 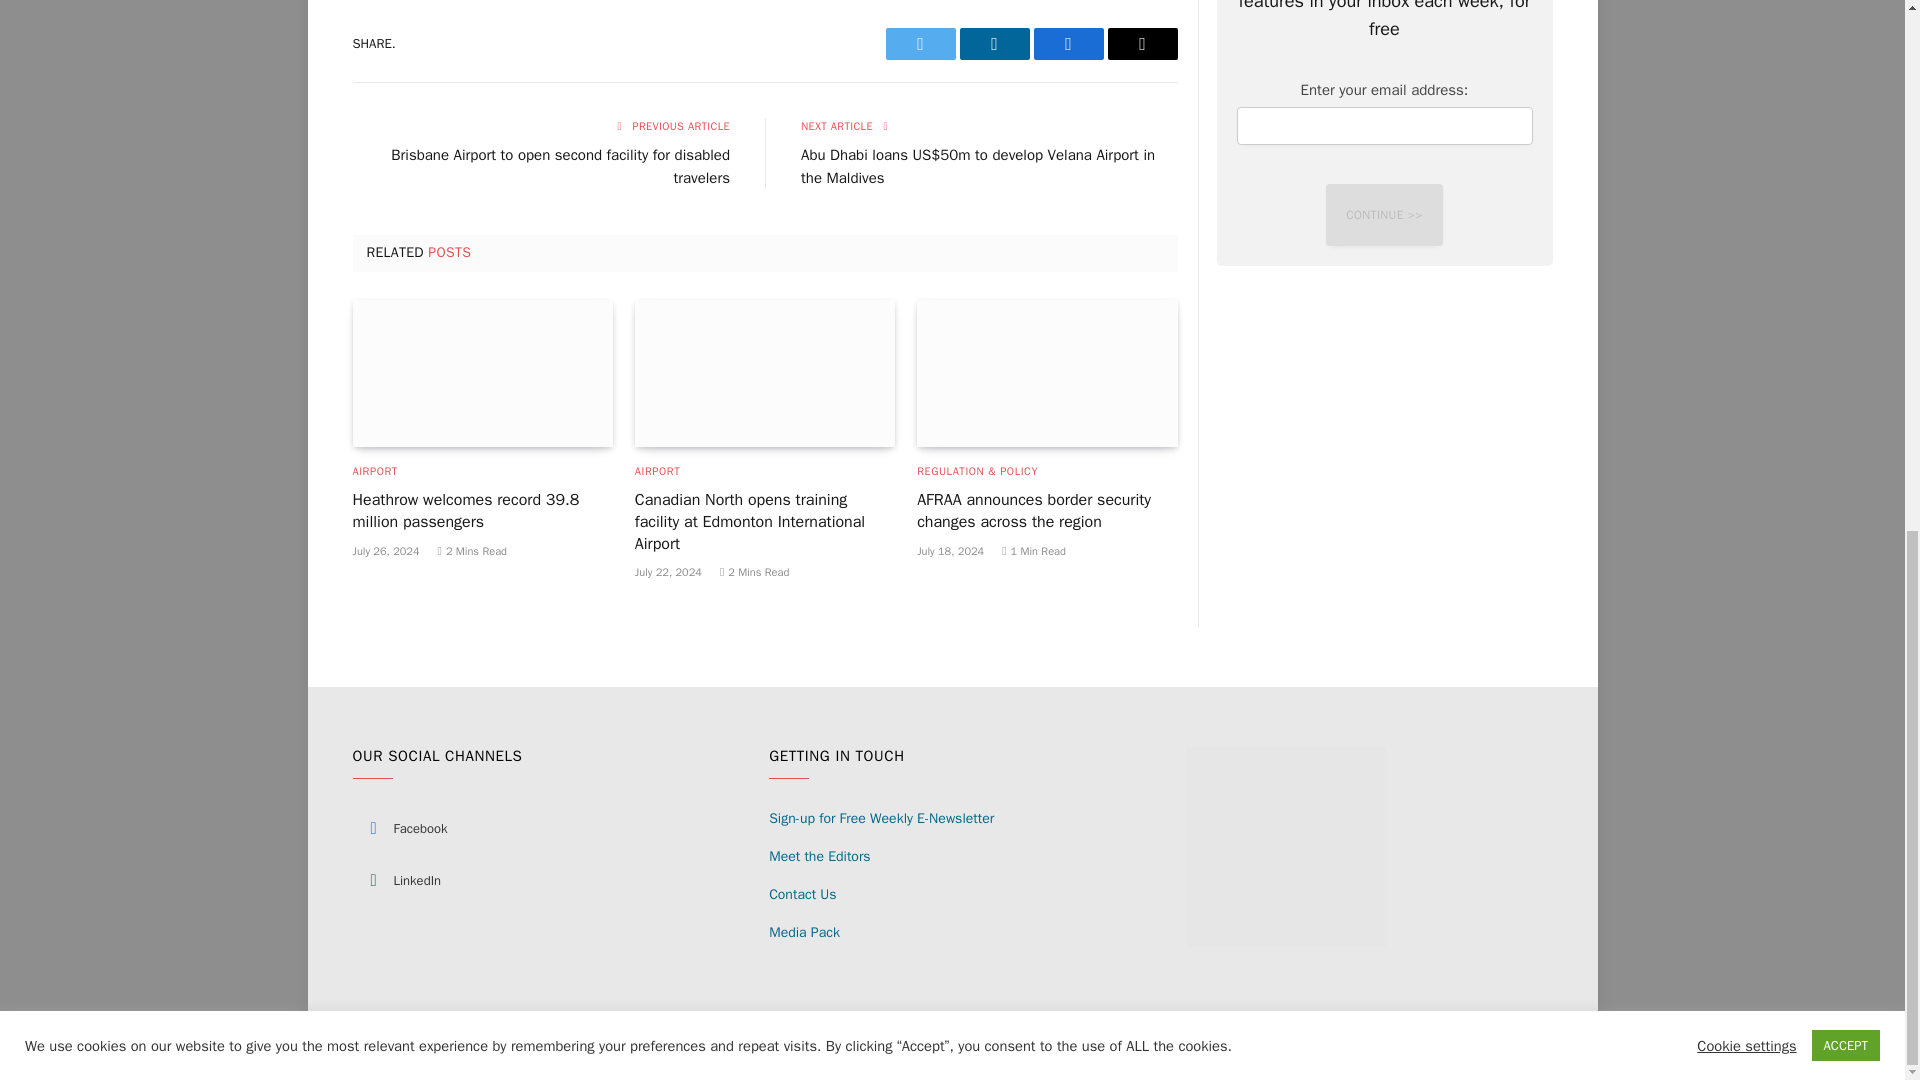 I want to click on Share via Email, so click(x=1142, y=44).